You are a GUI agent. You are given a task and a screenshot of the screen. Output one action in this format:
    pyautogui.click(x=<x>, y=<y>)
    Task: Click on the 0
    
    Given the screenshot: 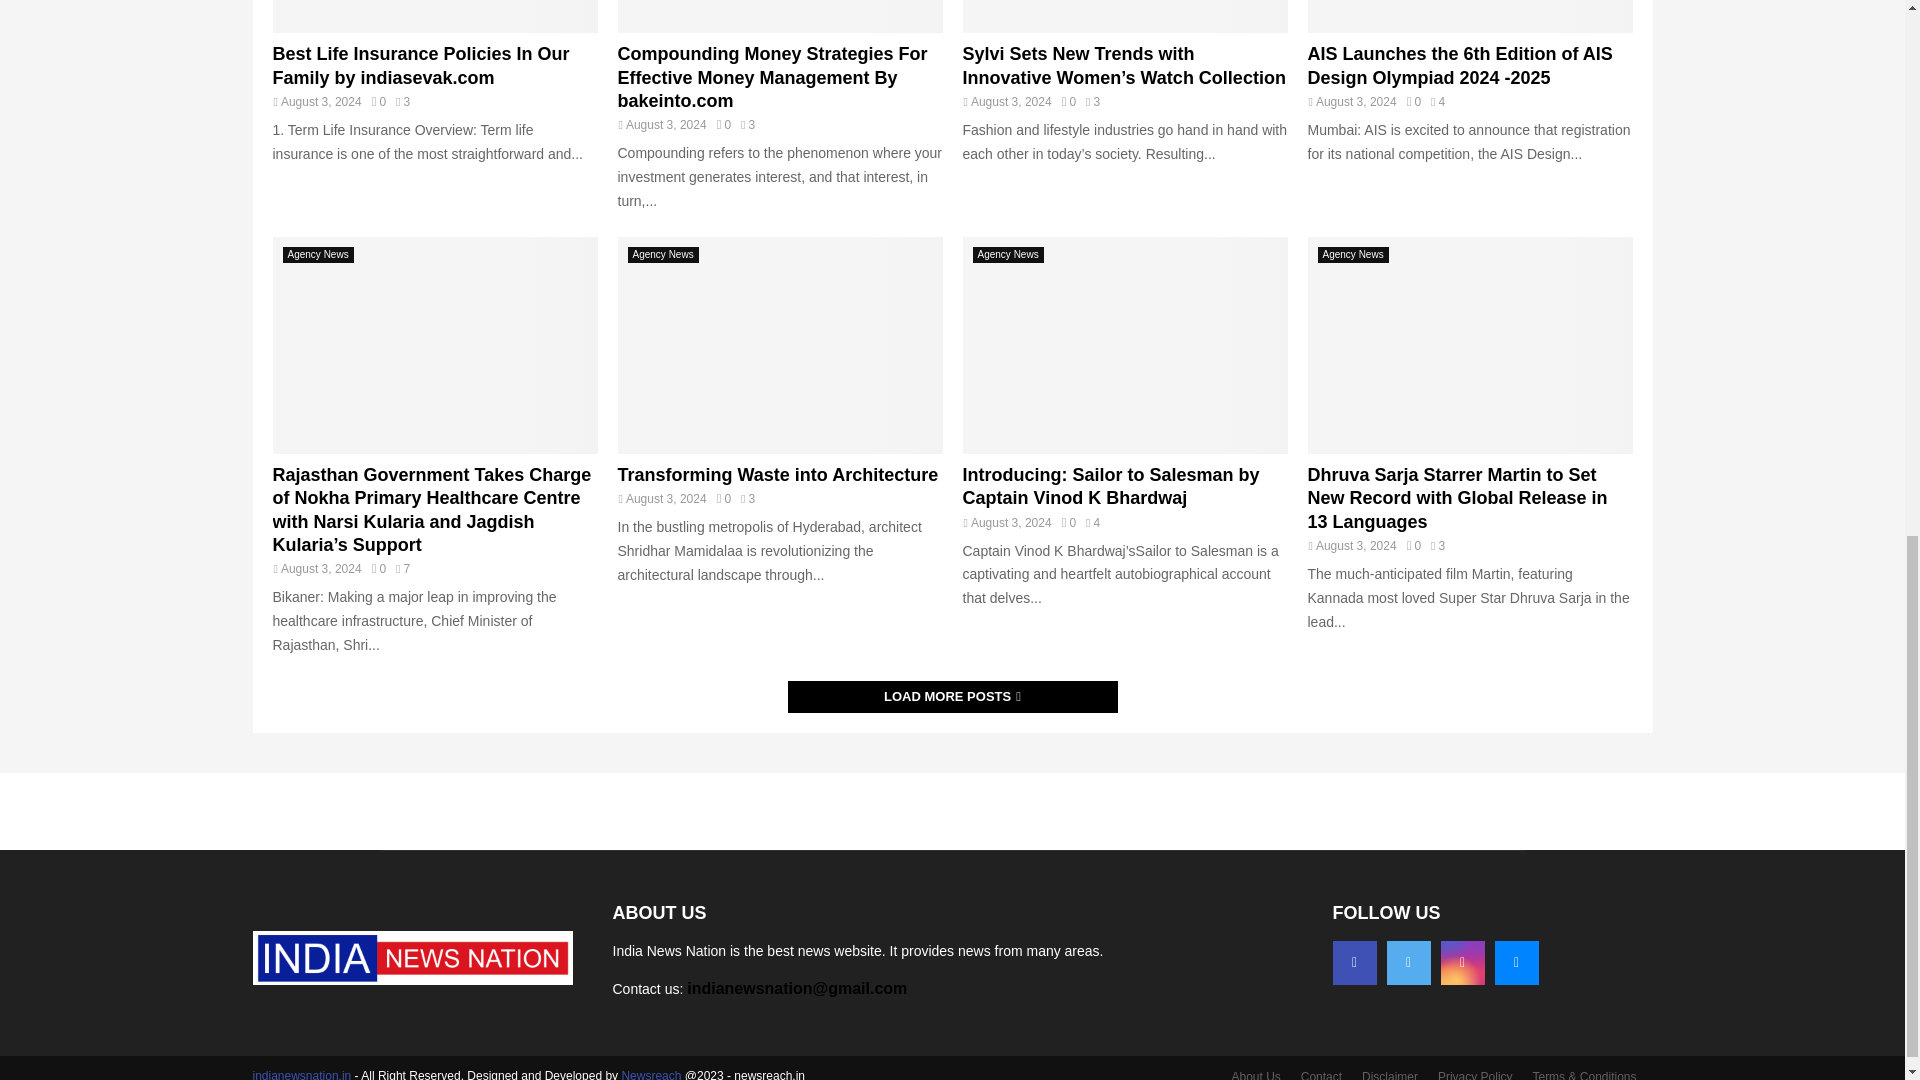 What is the action you would take?
    pyautogui.click(x=724, y=124)
    